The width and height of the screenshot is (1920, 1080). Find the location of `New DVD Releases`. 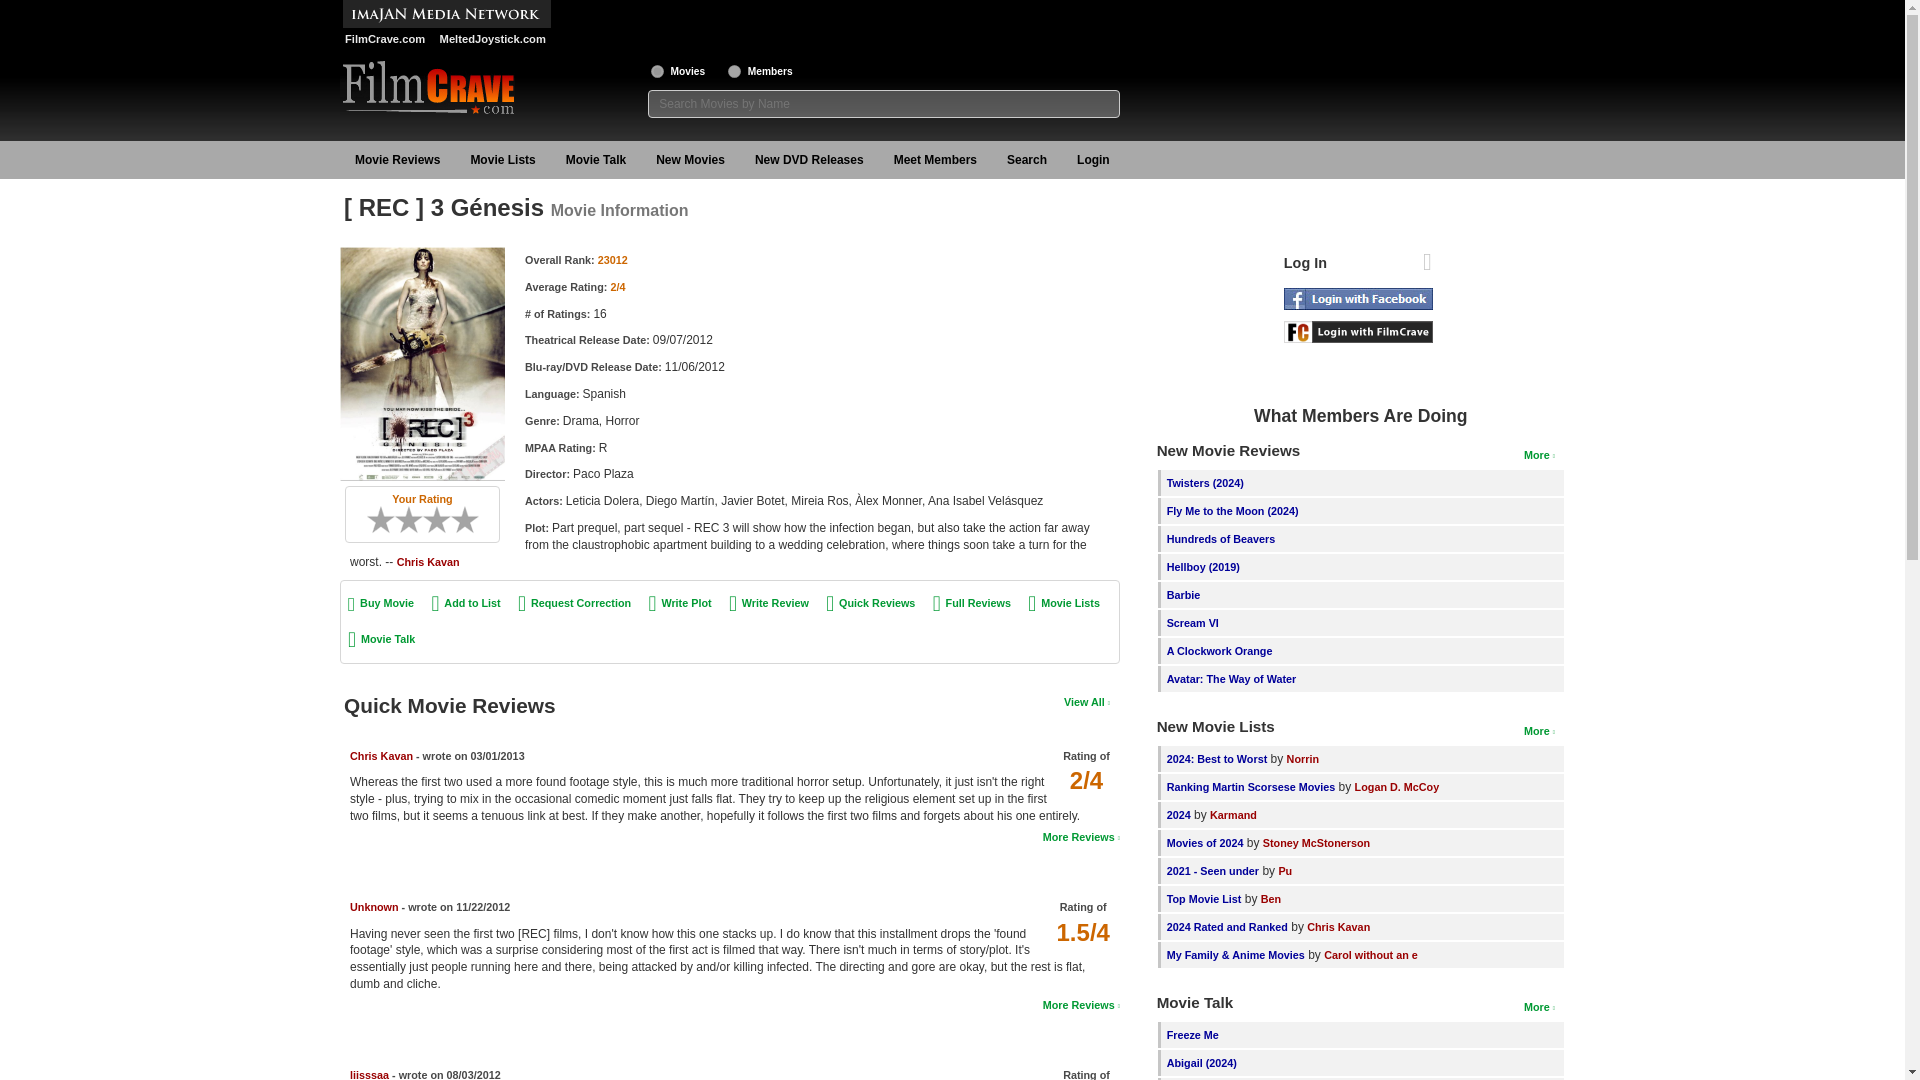

New DVD Releases is located at coordinates (809, 160).